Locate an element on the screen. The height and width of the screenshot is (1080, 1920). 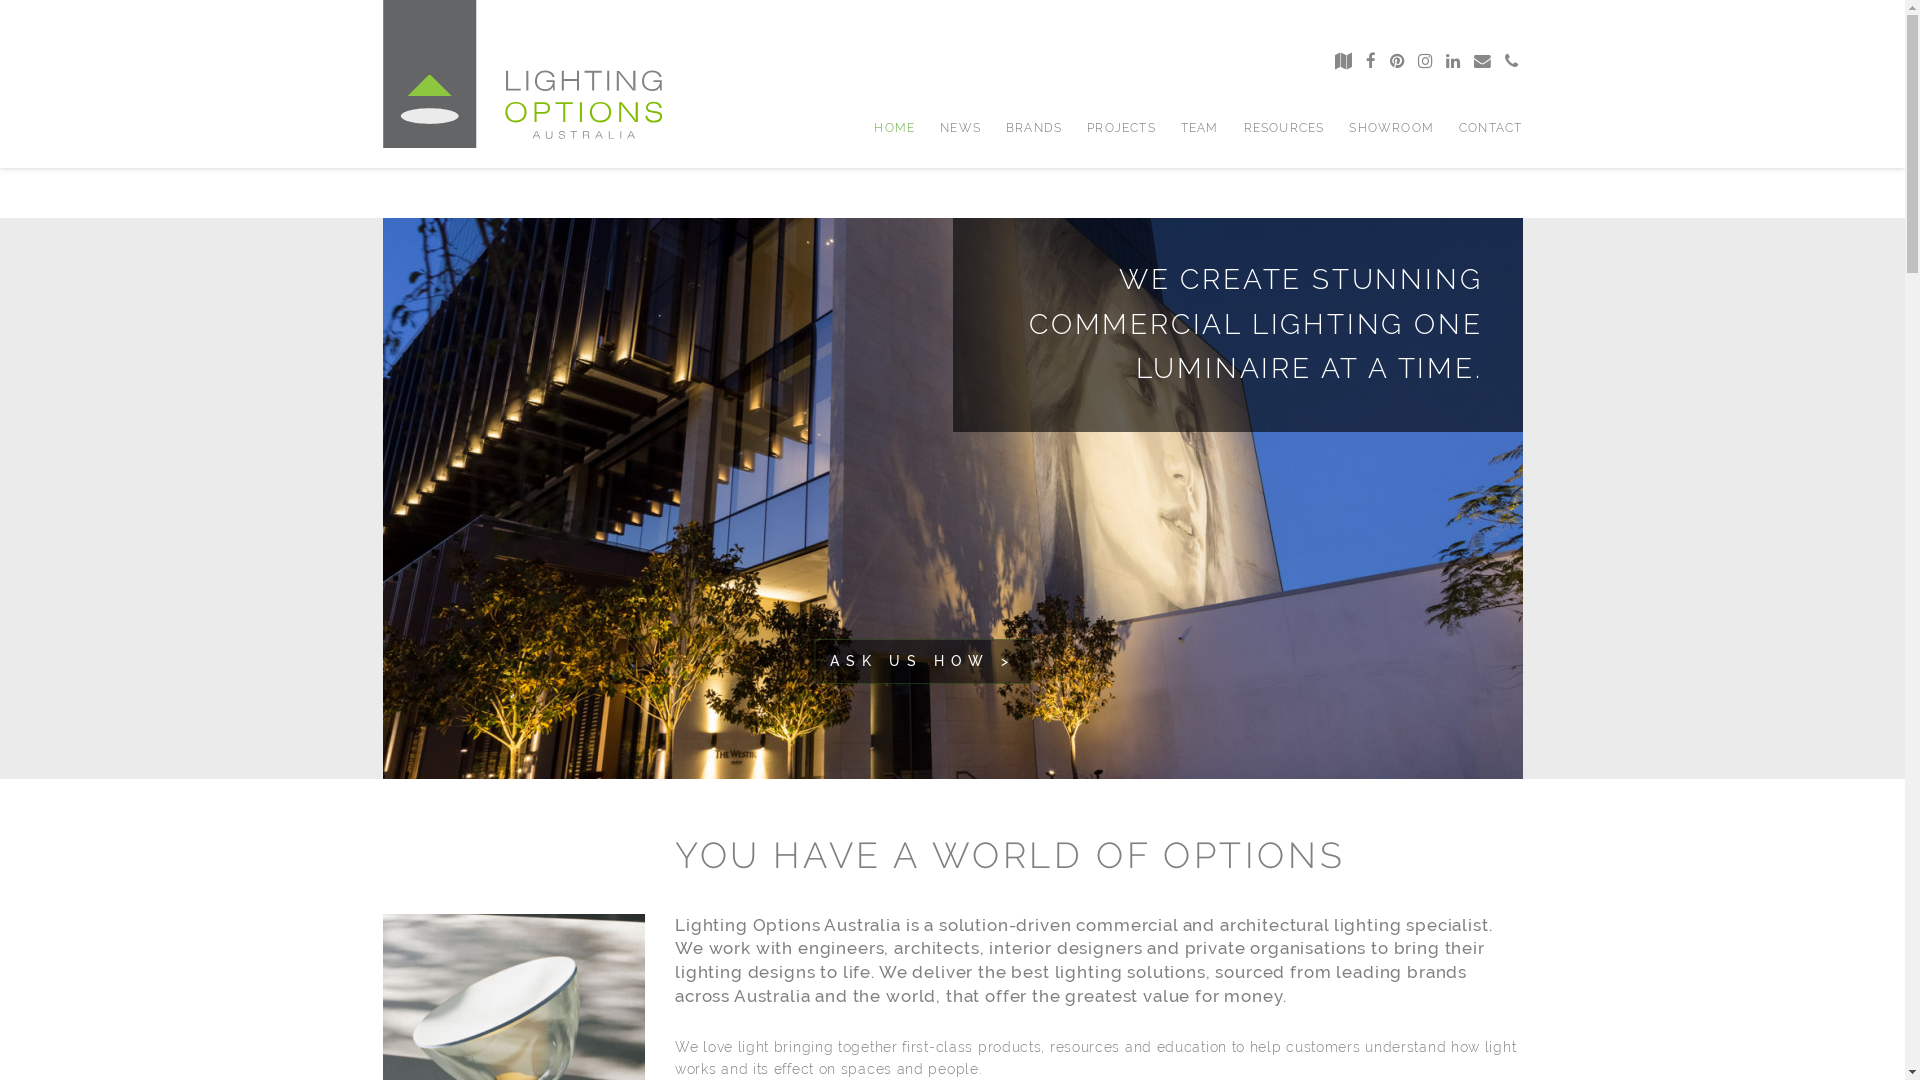
Click here to return home. is located at coordinates (522, 74).